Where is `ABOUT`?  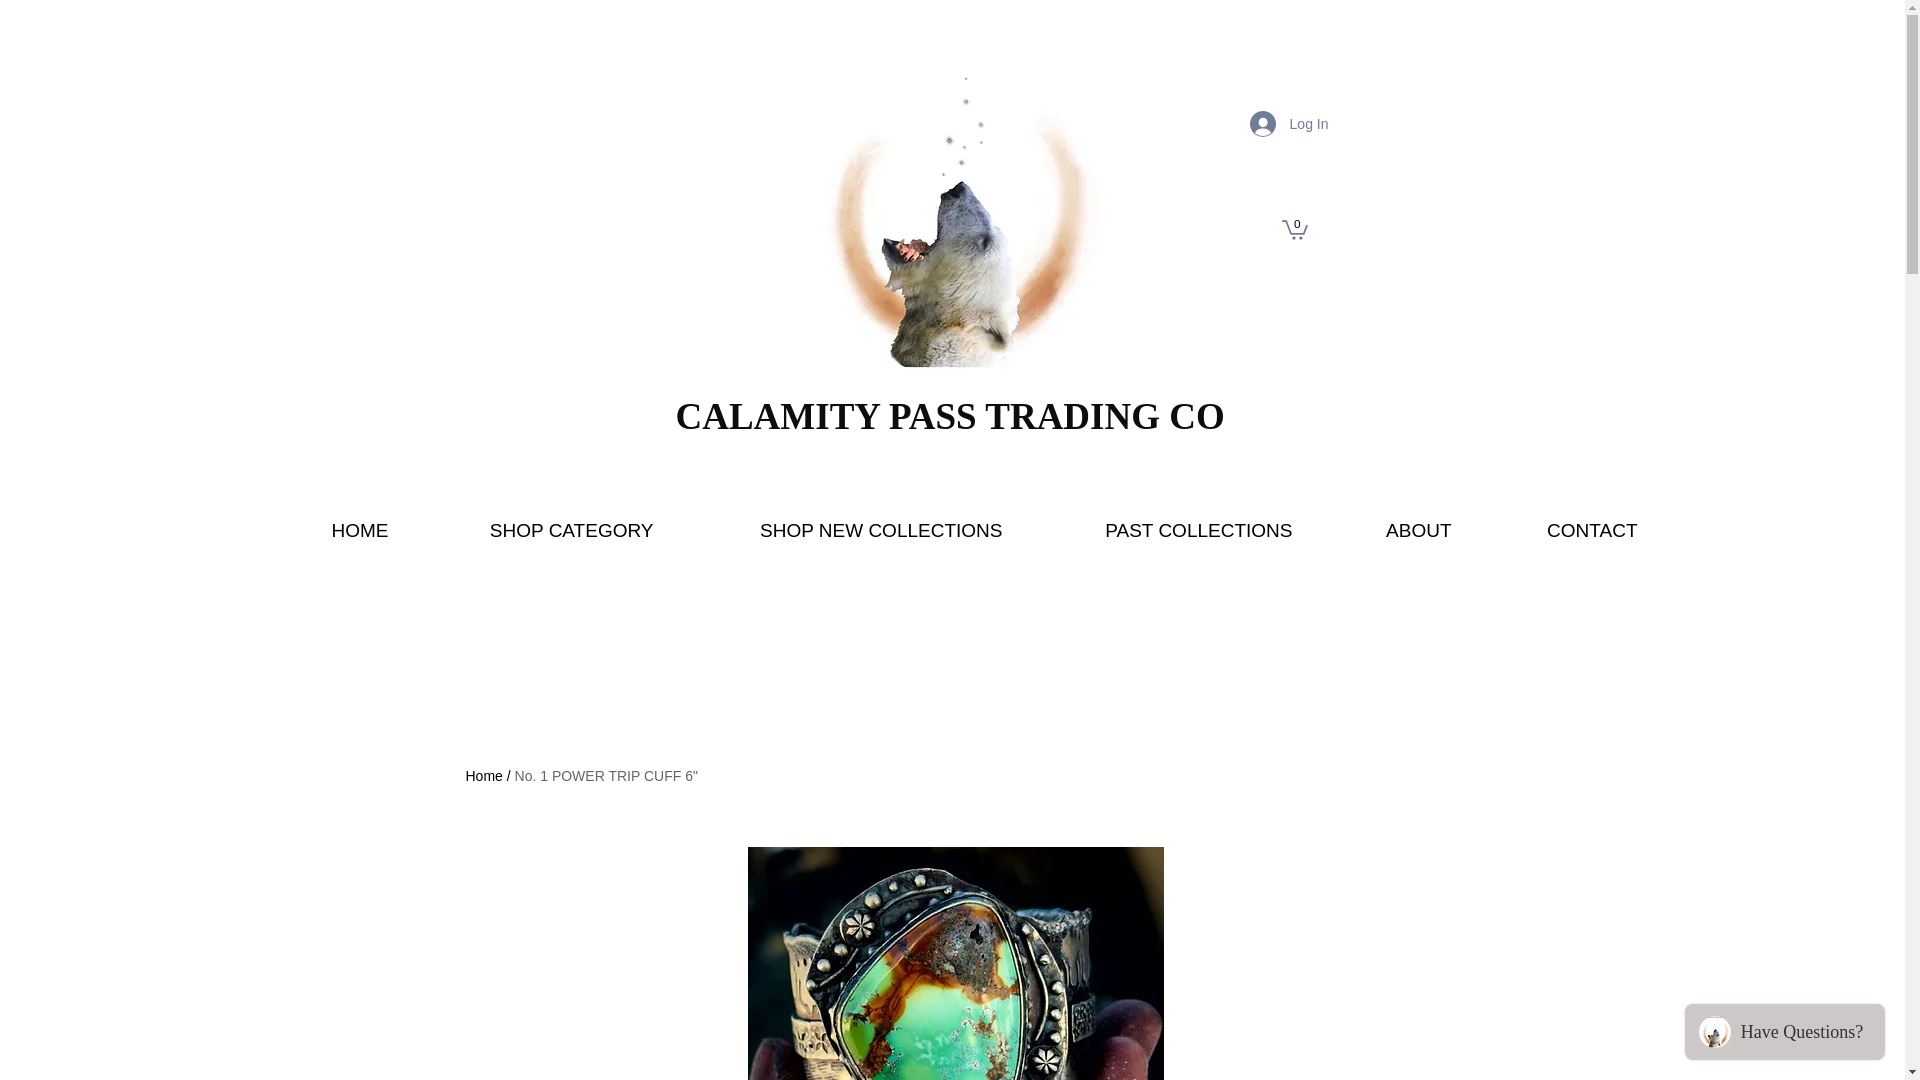 ABOUT is located at coordinates (1386, 530).